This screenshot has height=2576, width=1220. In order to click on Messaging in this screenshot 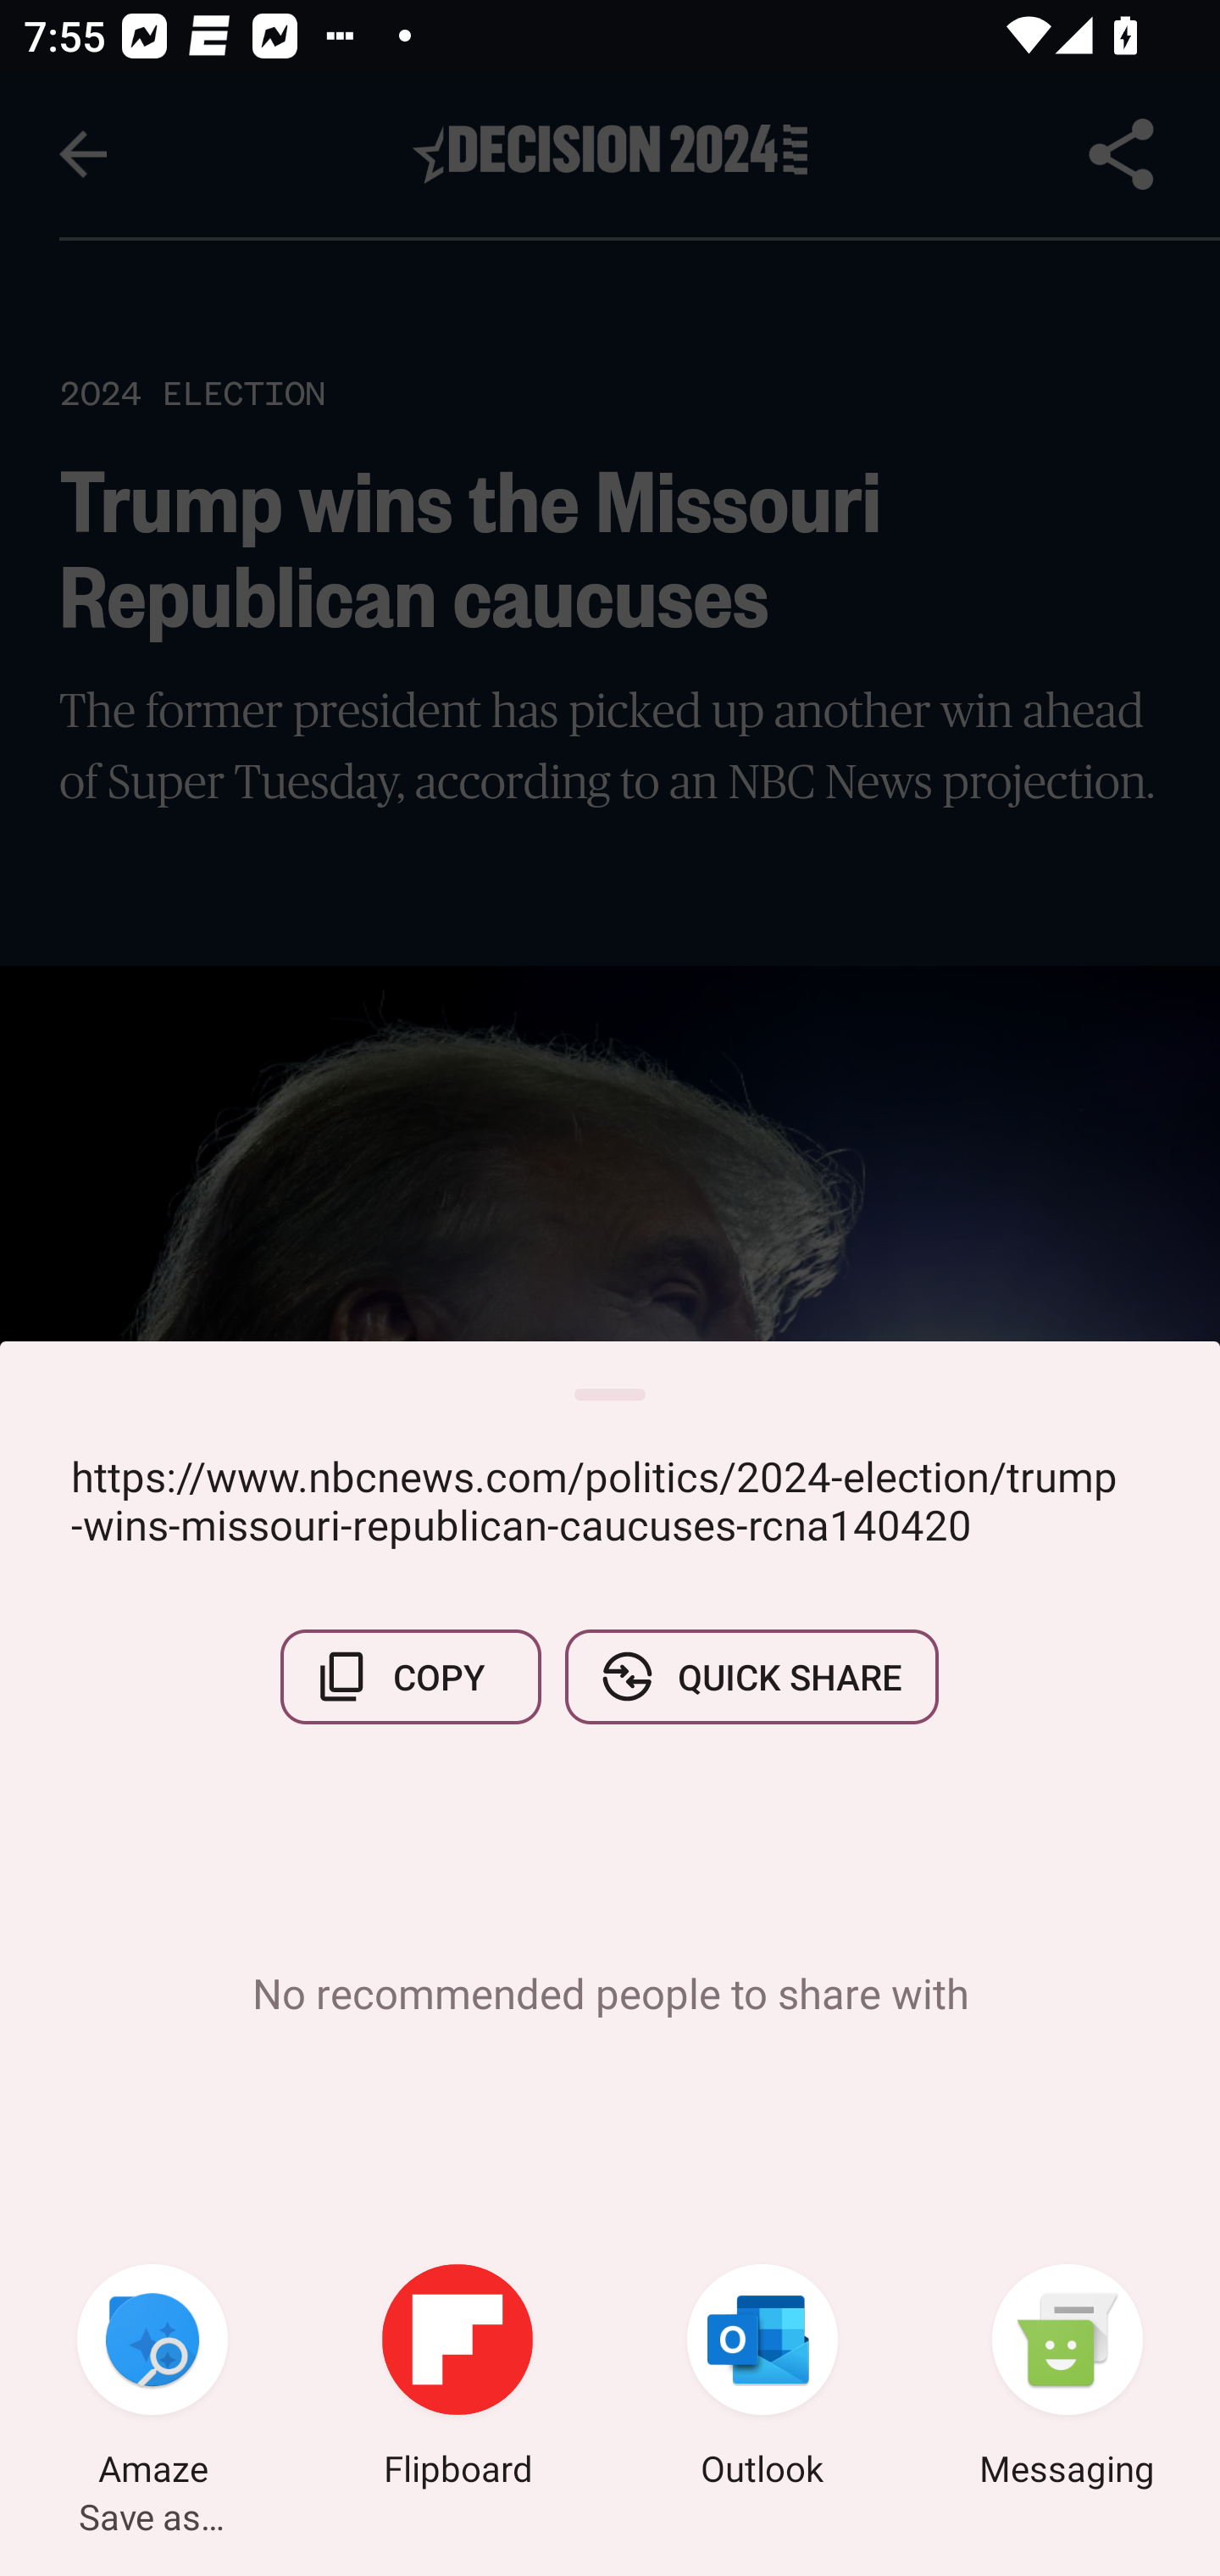, I will do `click(1067, 2379)`.